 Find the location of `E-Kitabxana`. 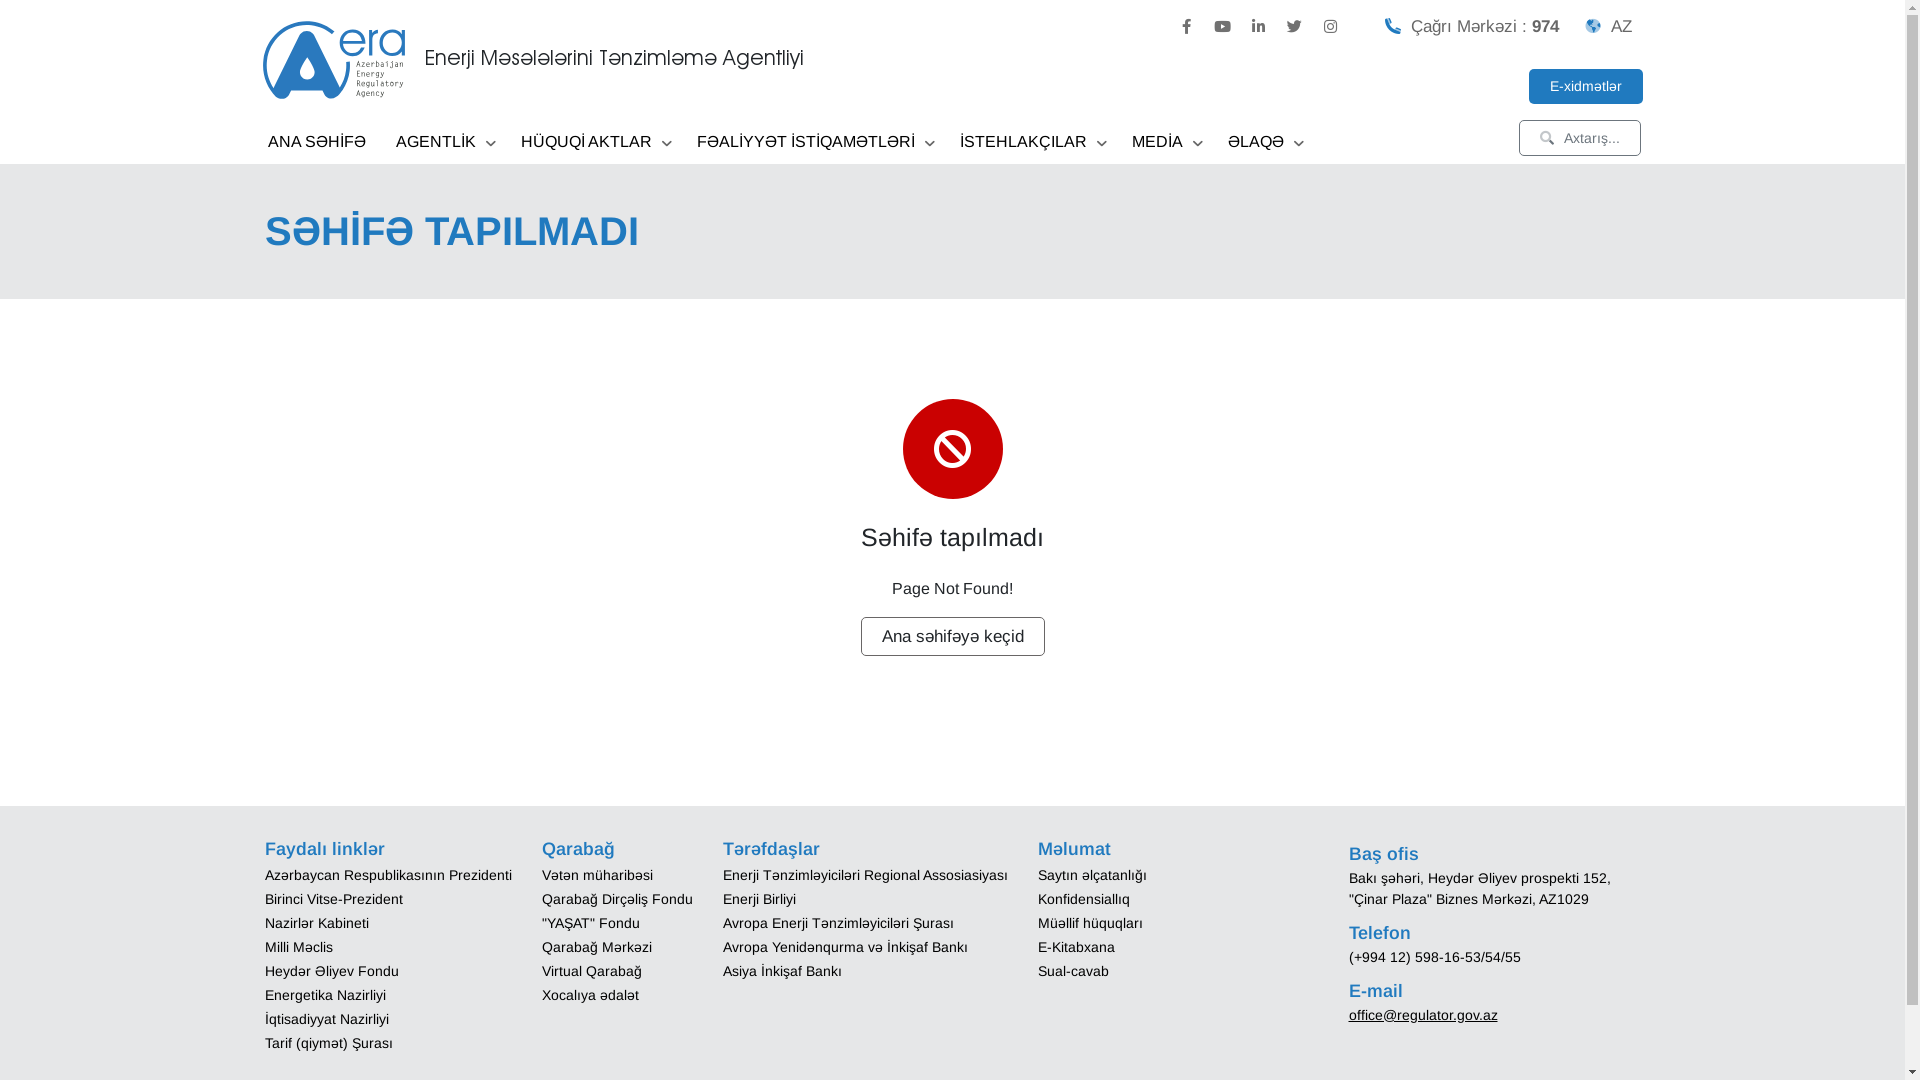

E-Kitabxana is located at coordinates (1076, 946).